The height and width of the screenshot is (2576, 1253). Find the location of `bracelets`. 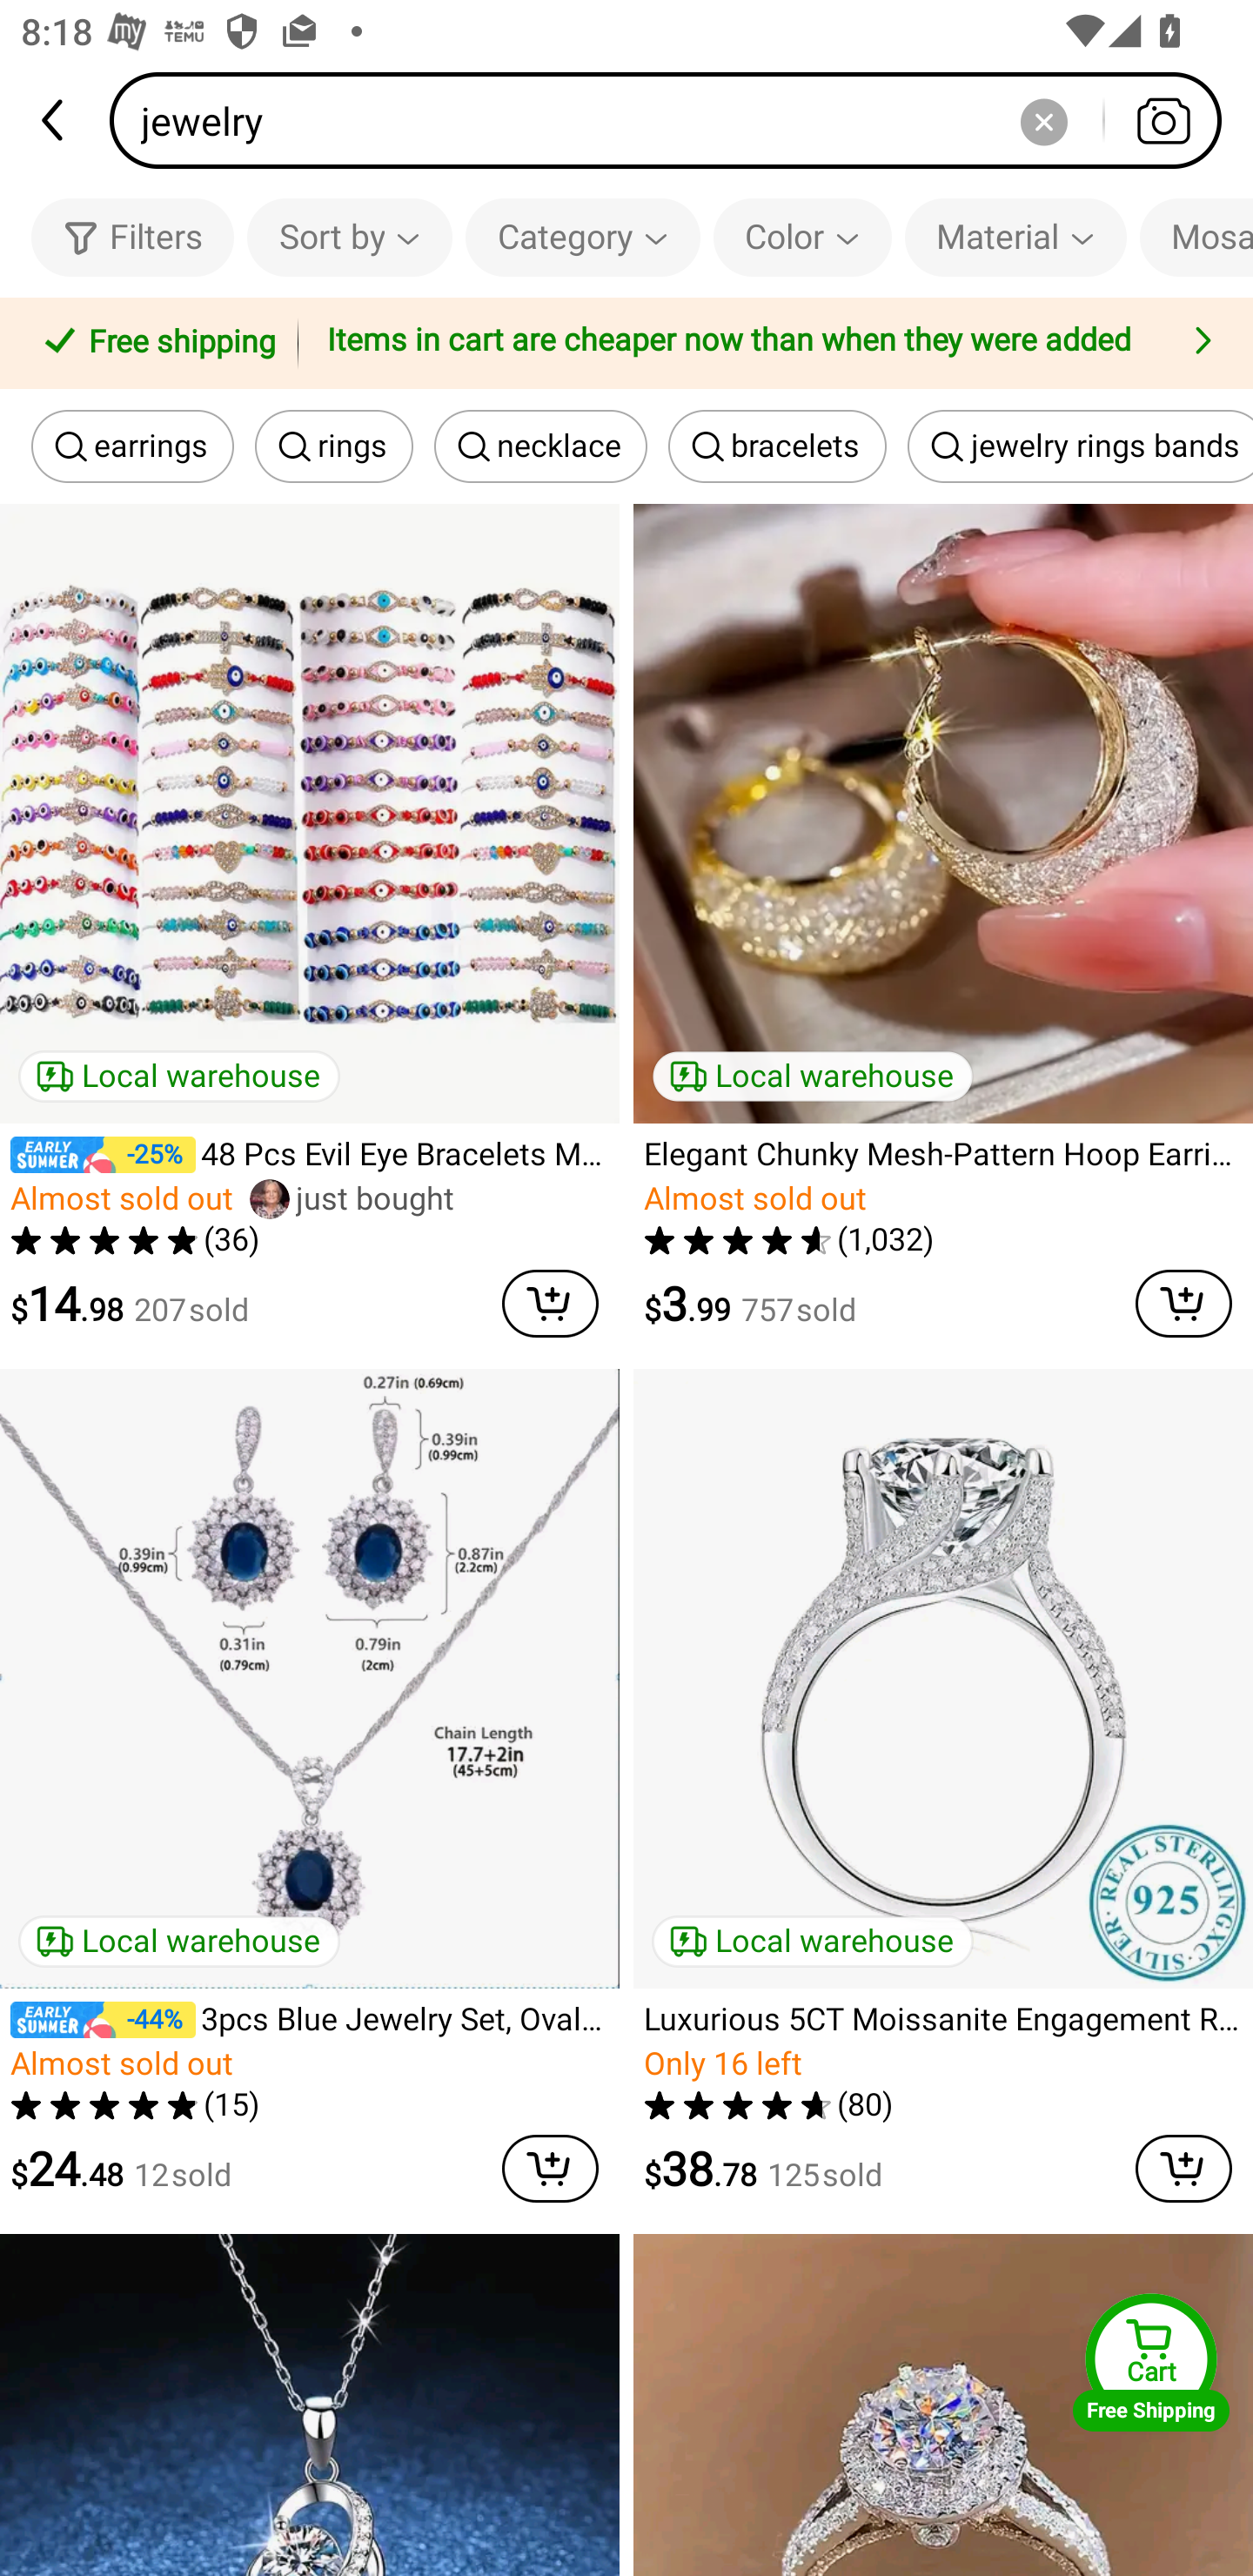

bracelets is located at coordinates (777, 446).